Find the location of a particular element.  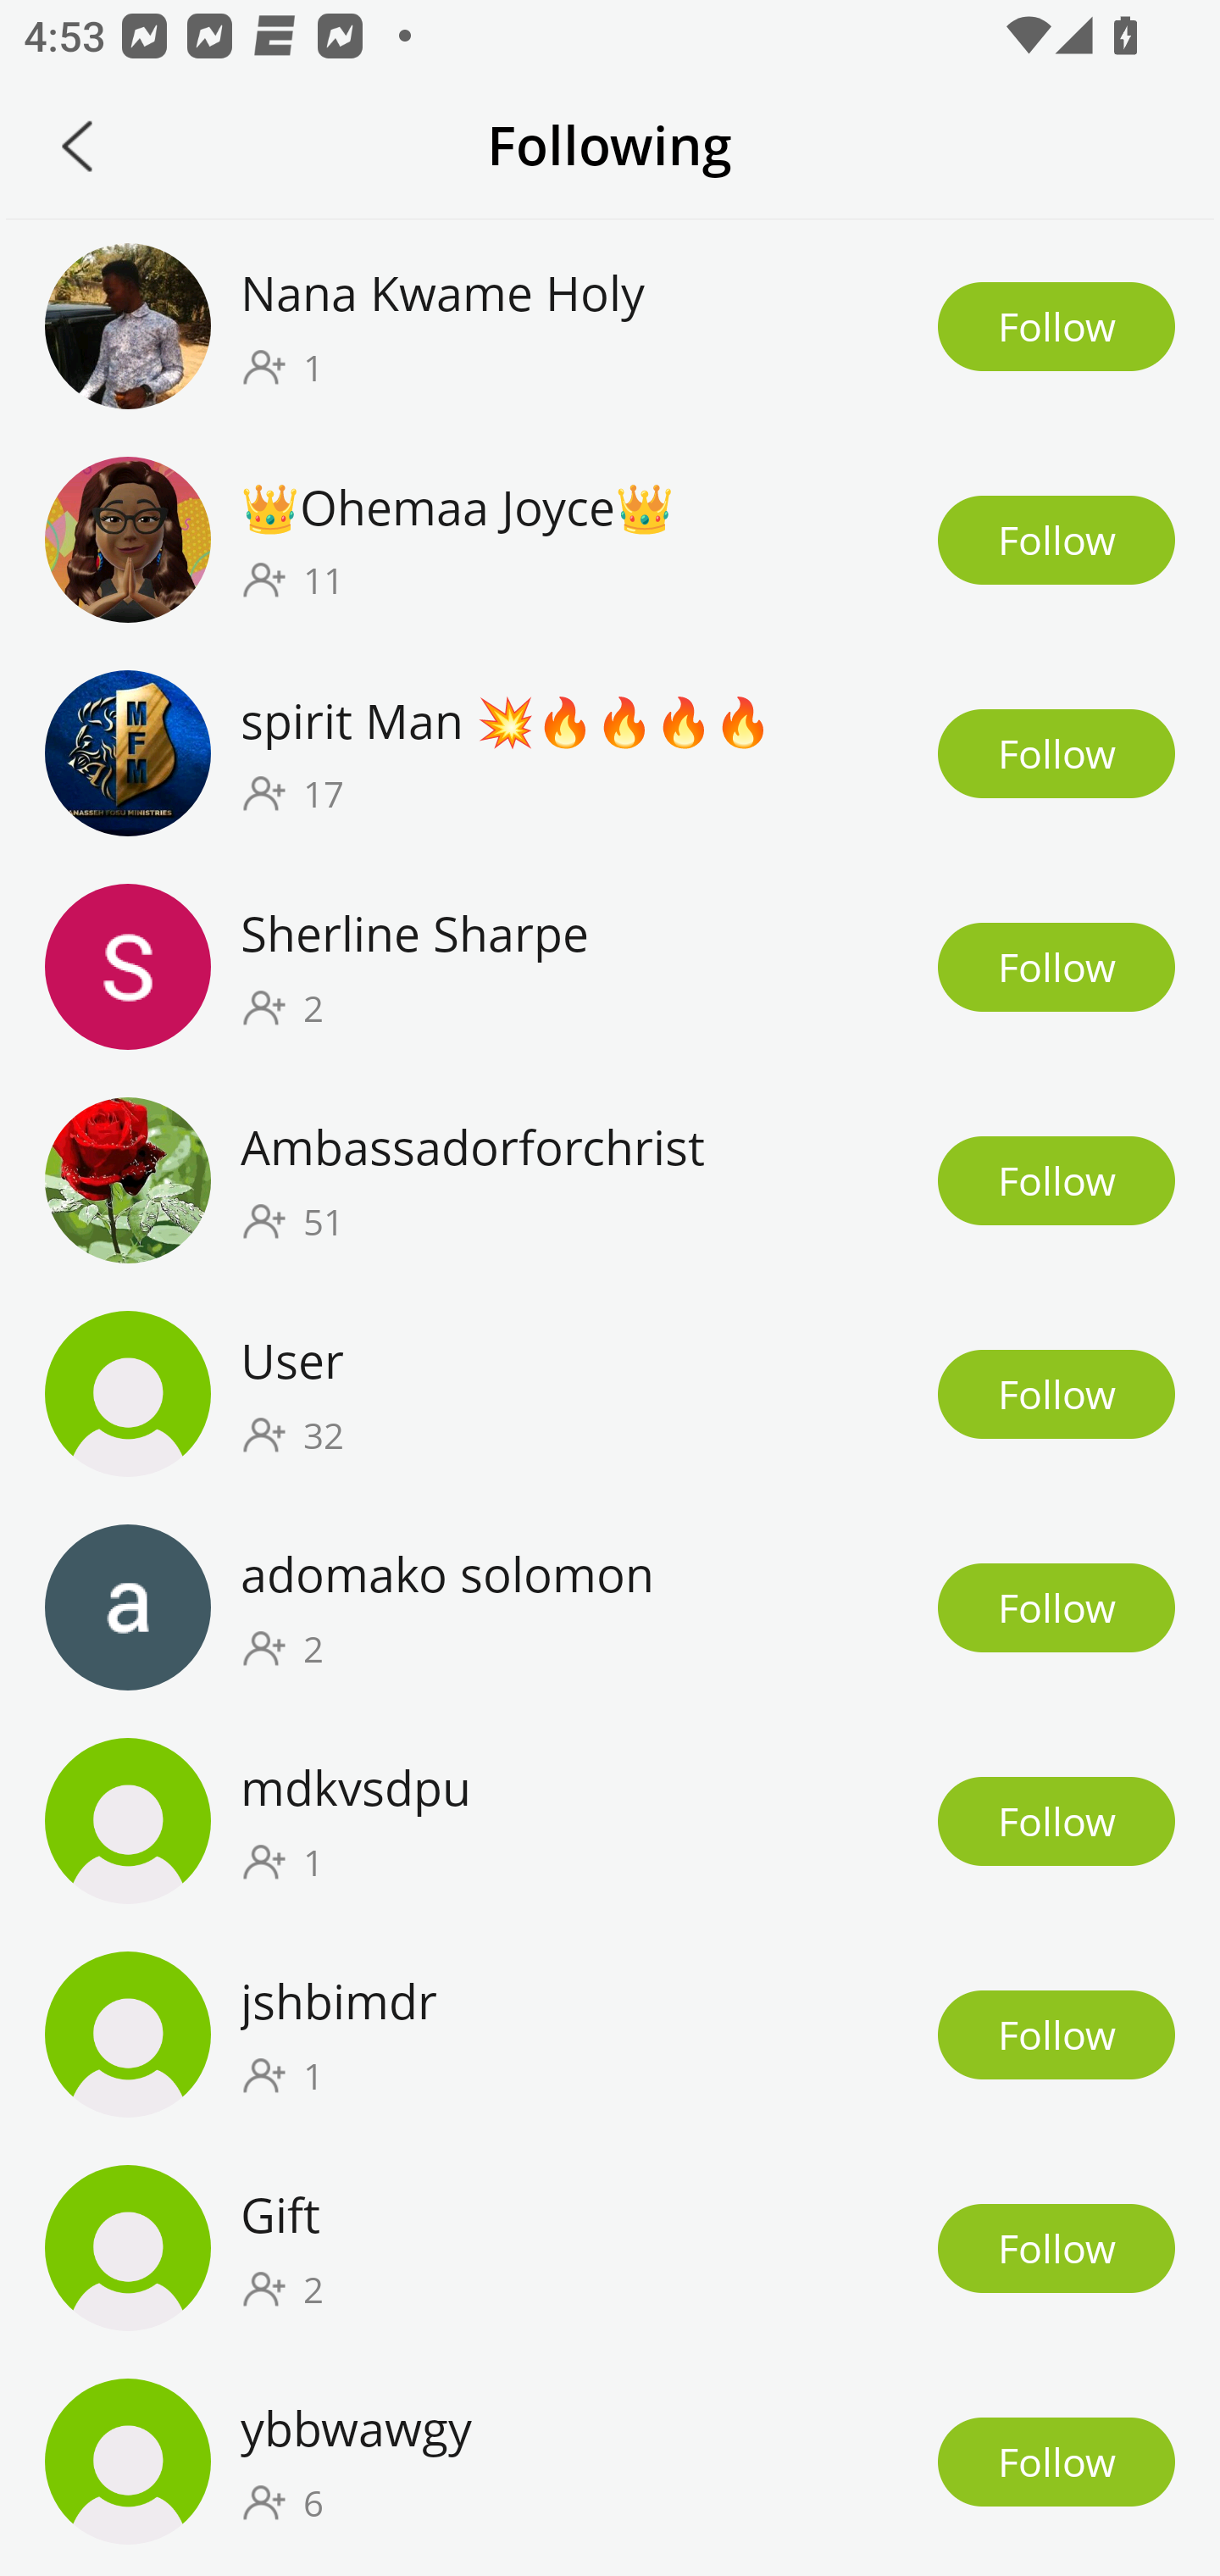

Nana Kwame Holy 1 Follow is located at coordinates (610, 325).